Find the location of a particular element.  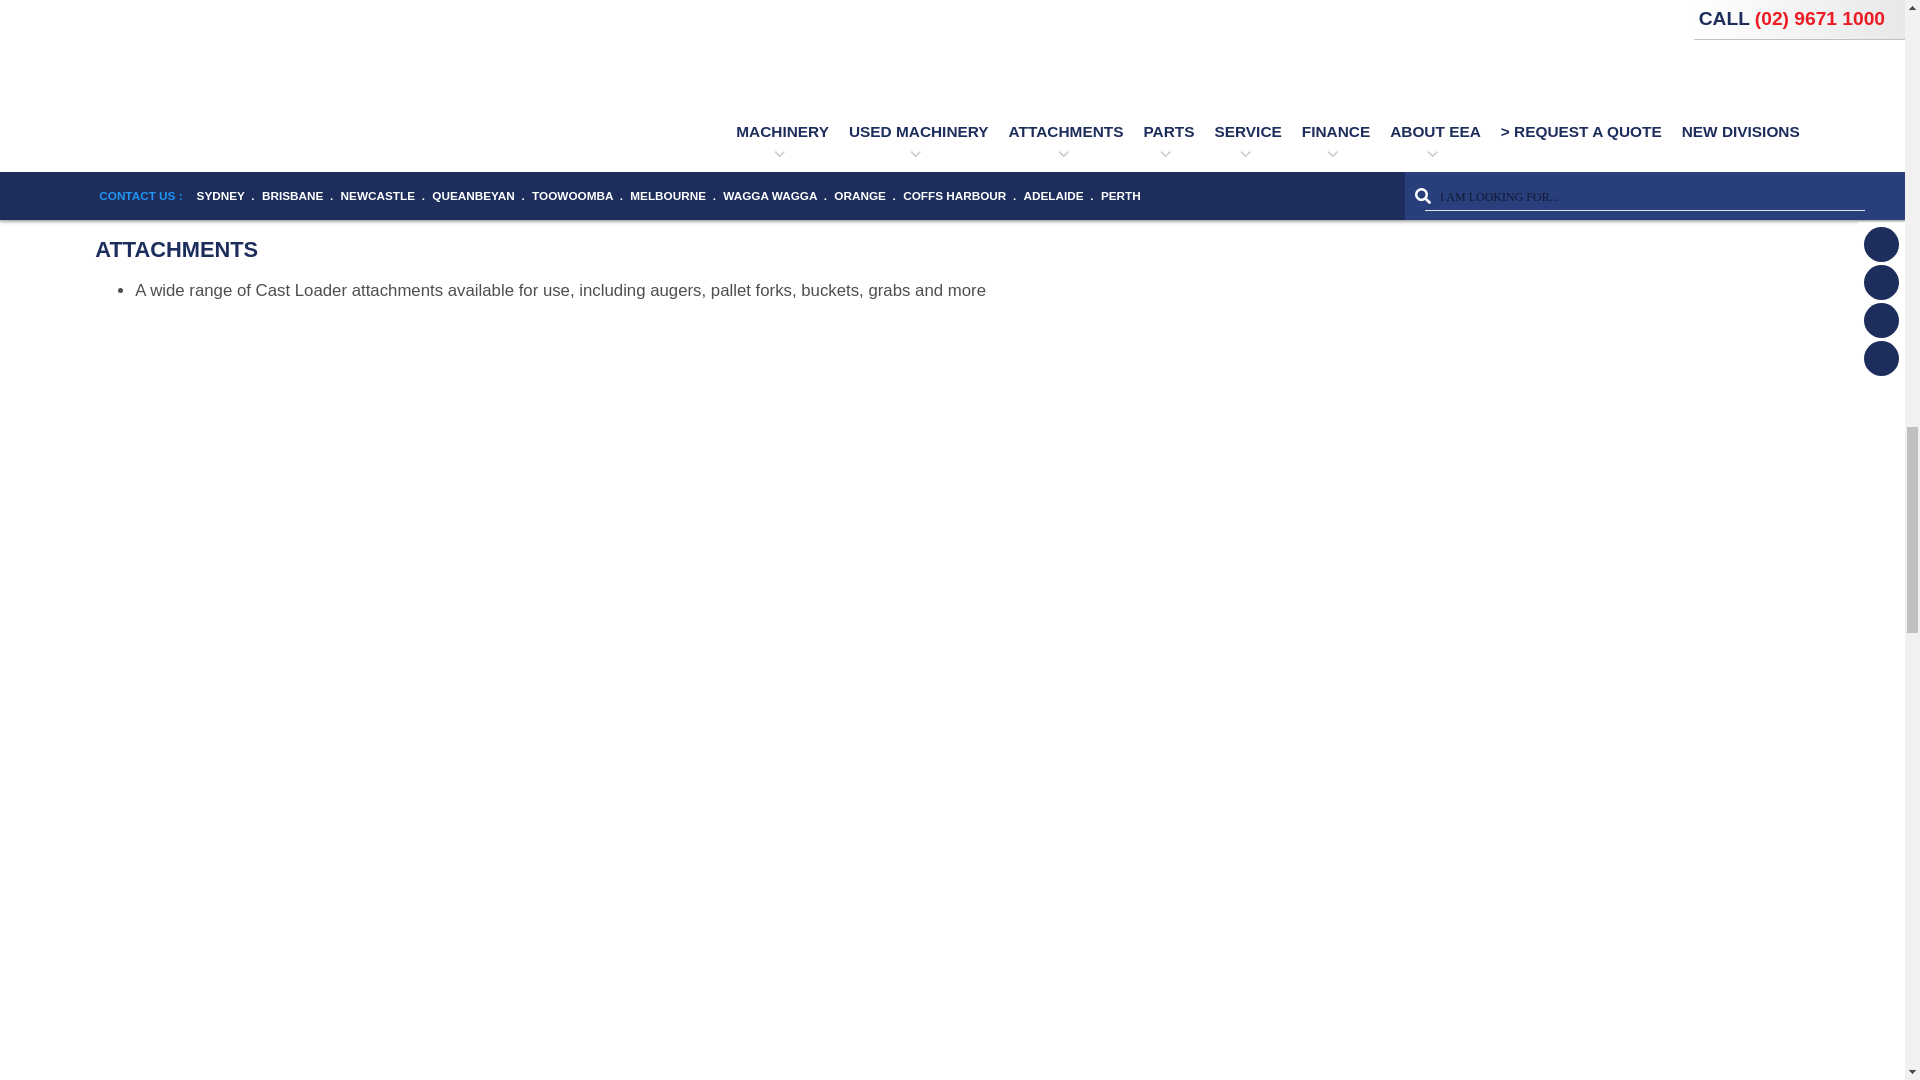

Page 2 is located at coordinates (812, 200).